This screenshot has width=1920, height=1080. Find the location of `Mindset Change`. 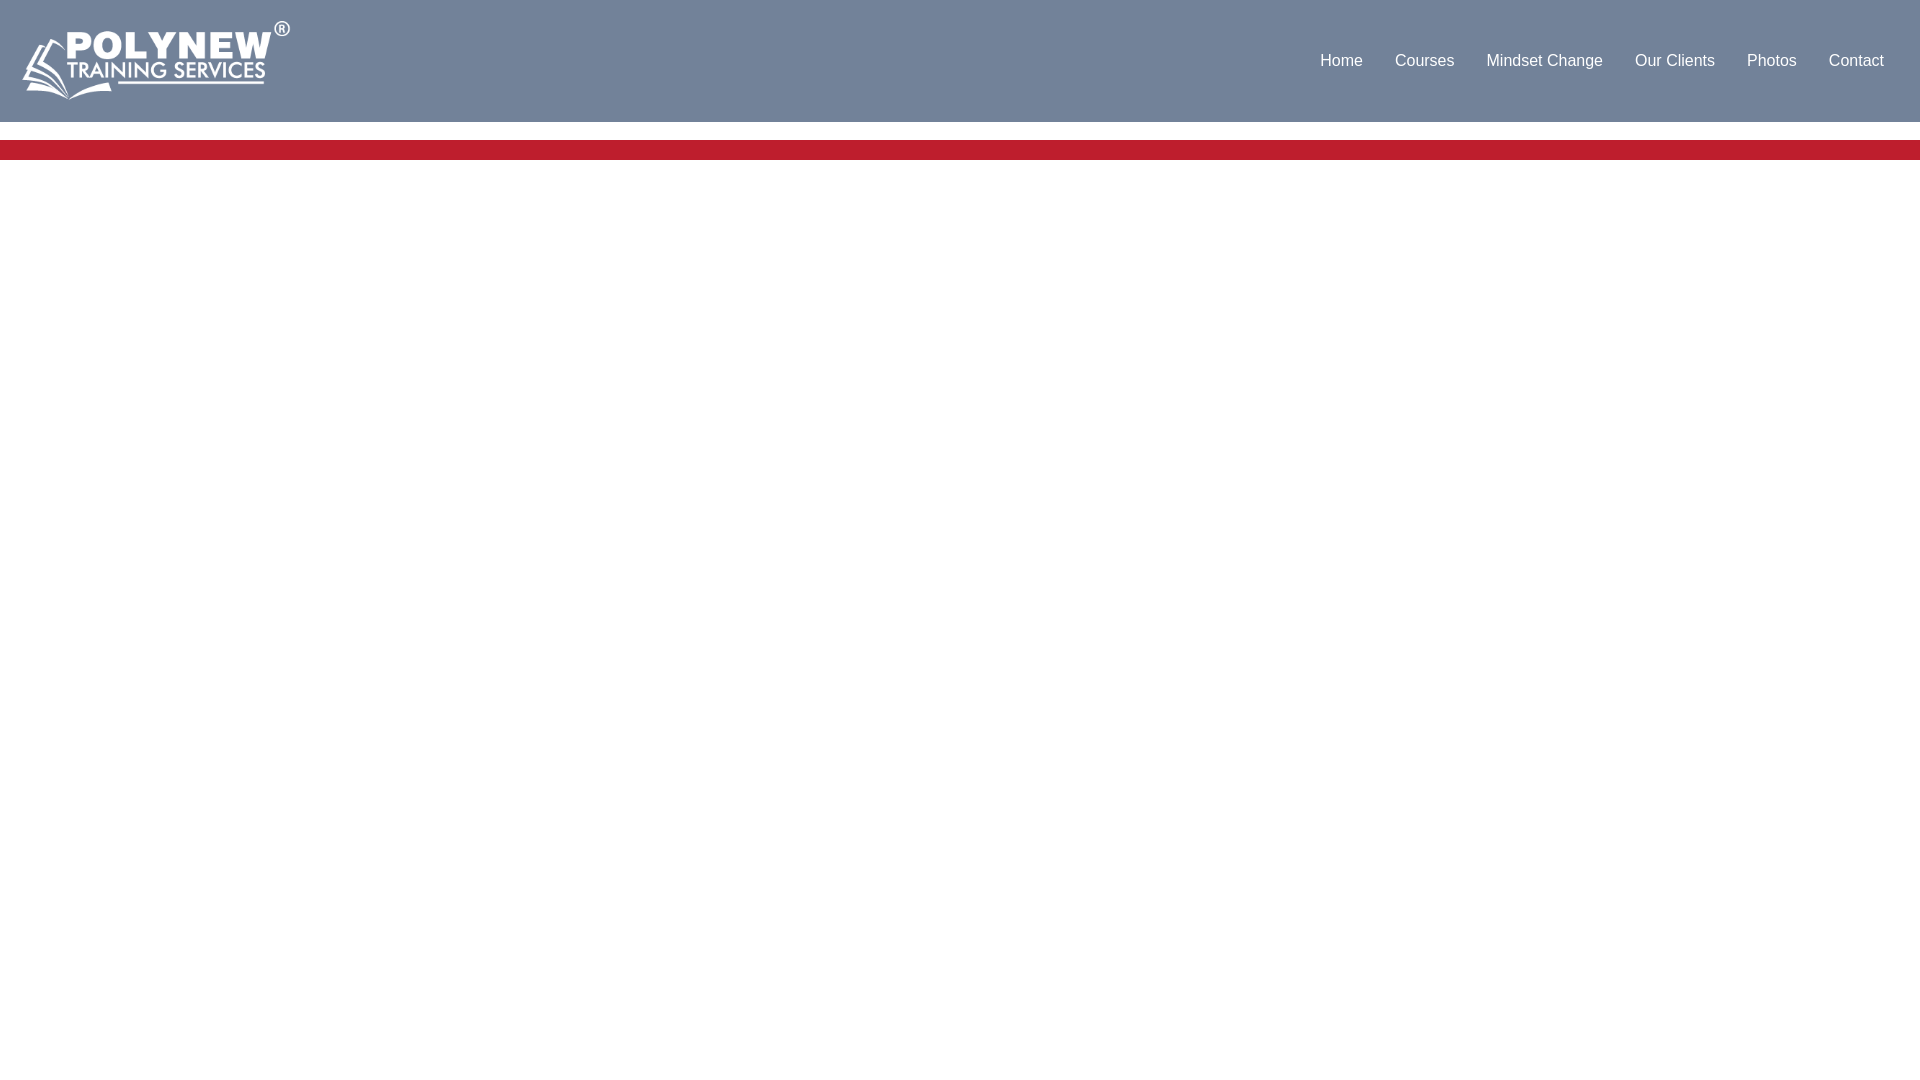

Mindset Change is located at coordinates (1544, 60).